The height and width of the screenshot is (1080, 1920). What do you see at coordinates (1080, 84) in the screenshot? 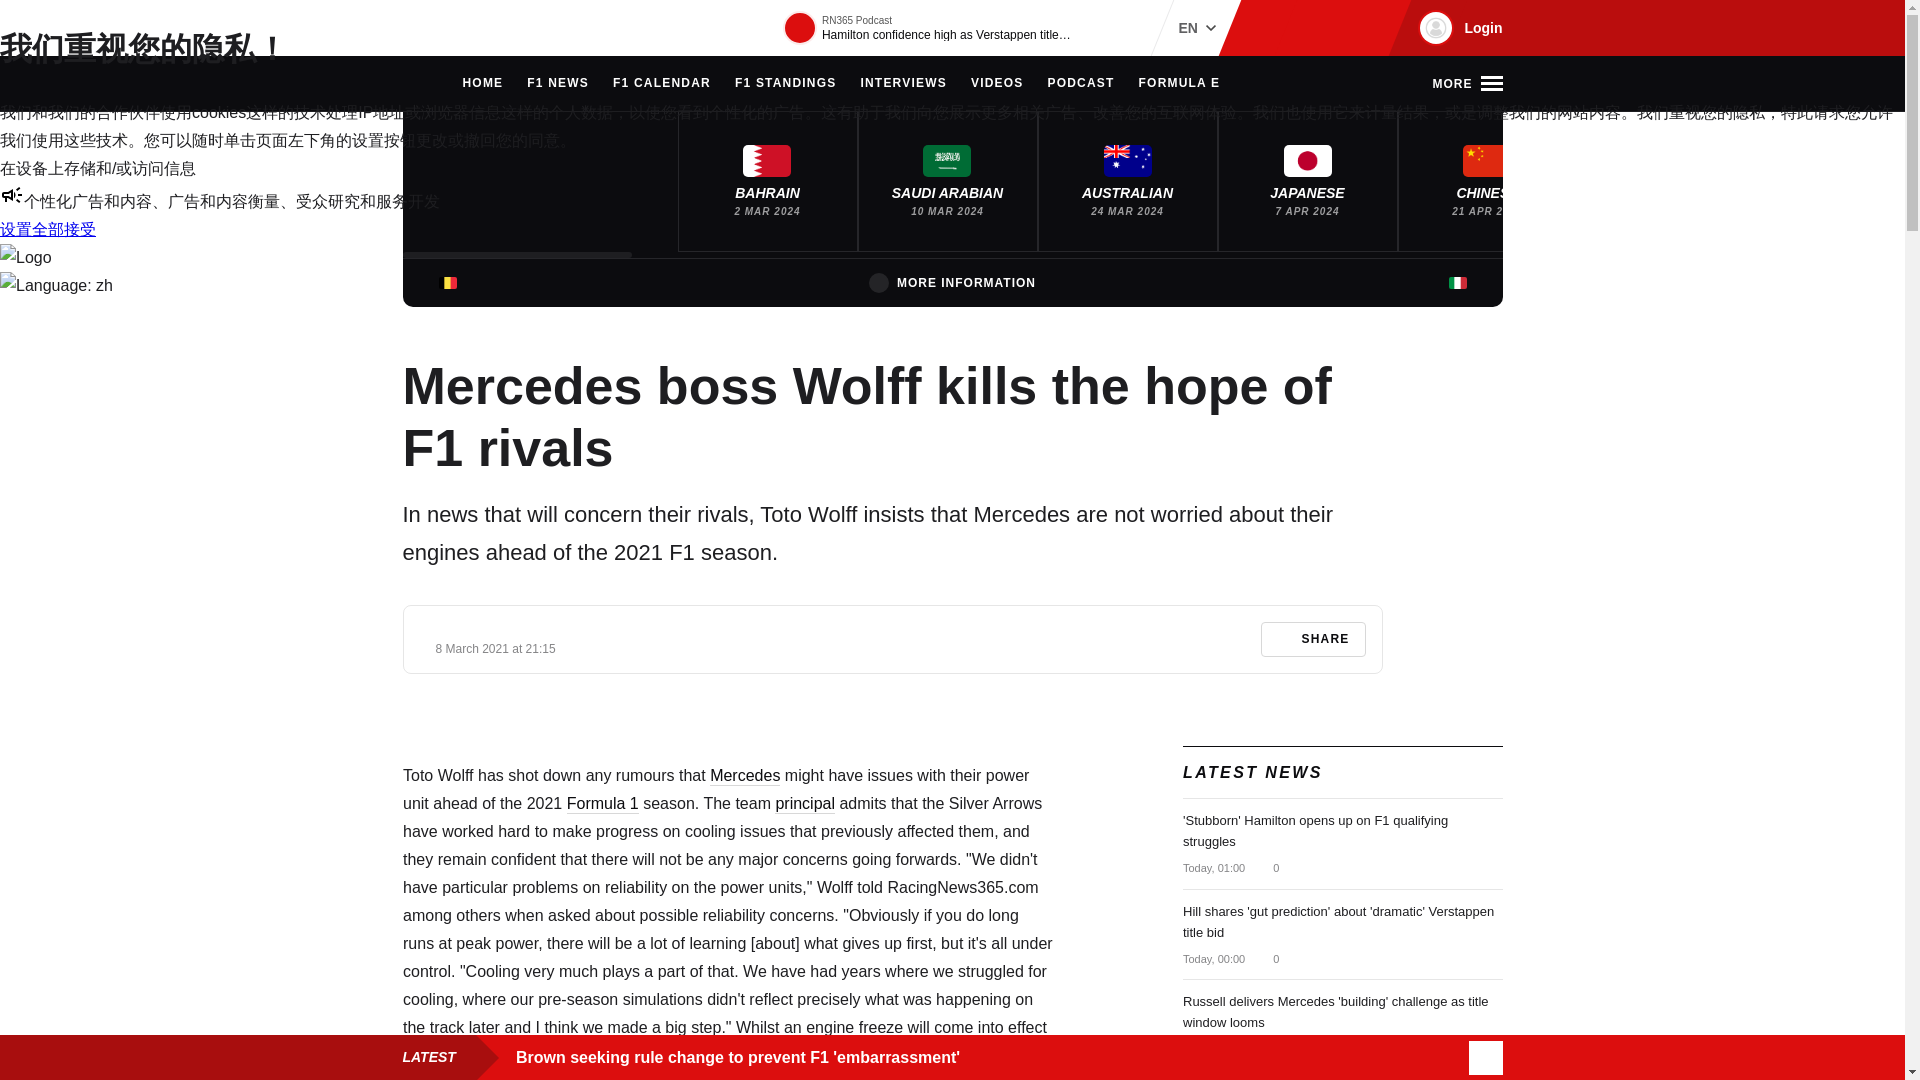
I see `PODCAST` at bounding box center [1080, 84].